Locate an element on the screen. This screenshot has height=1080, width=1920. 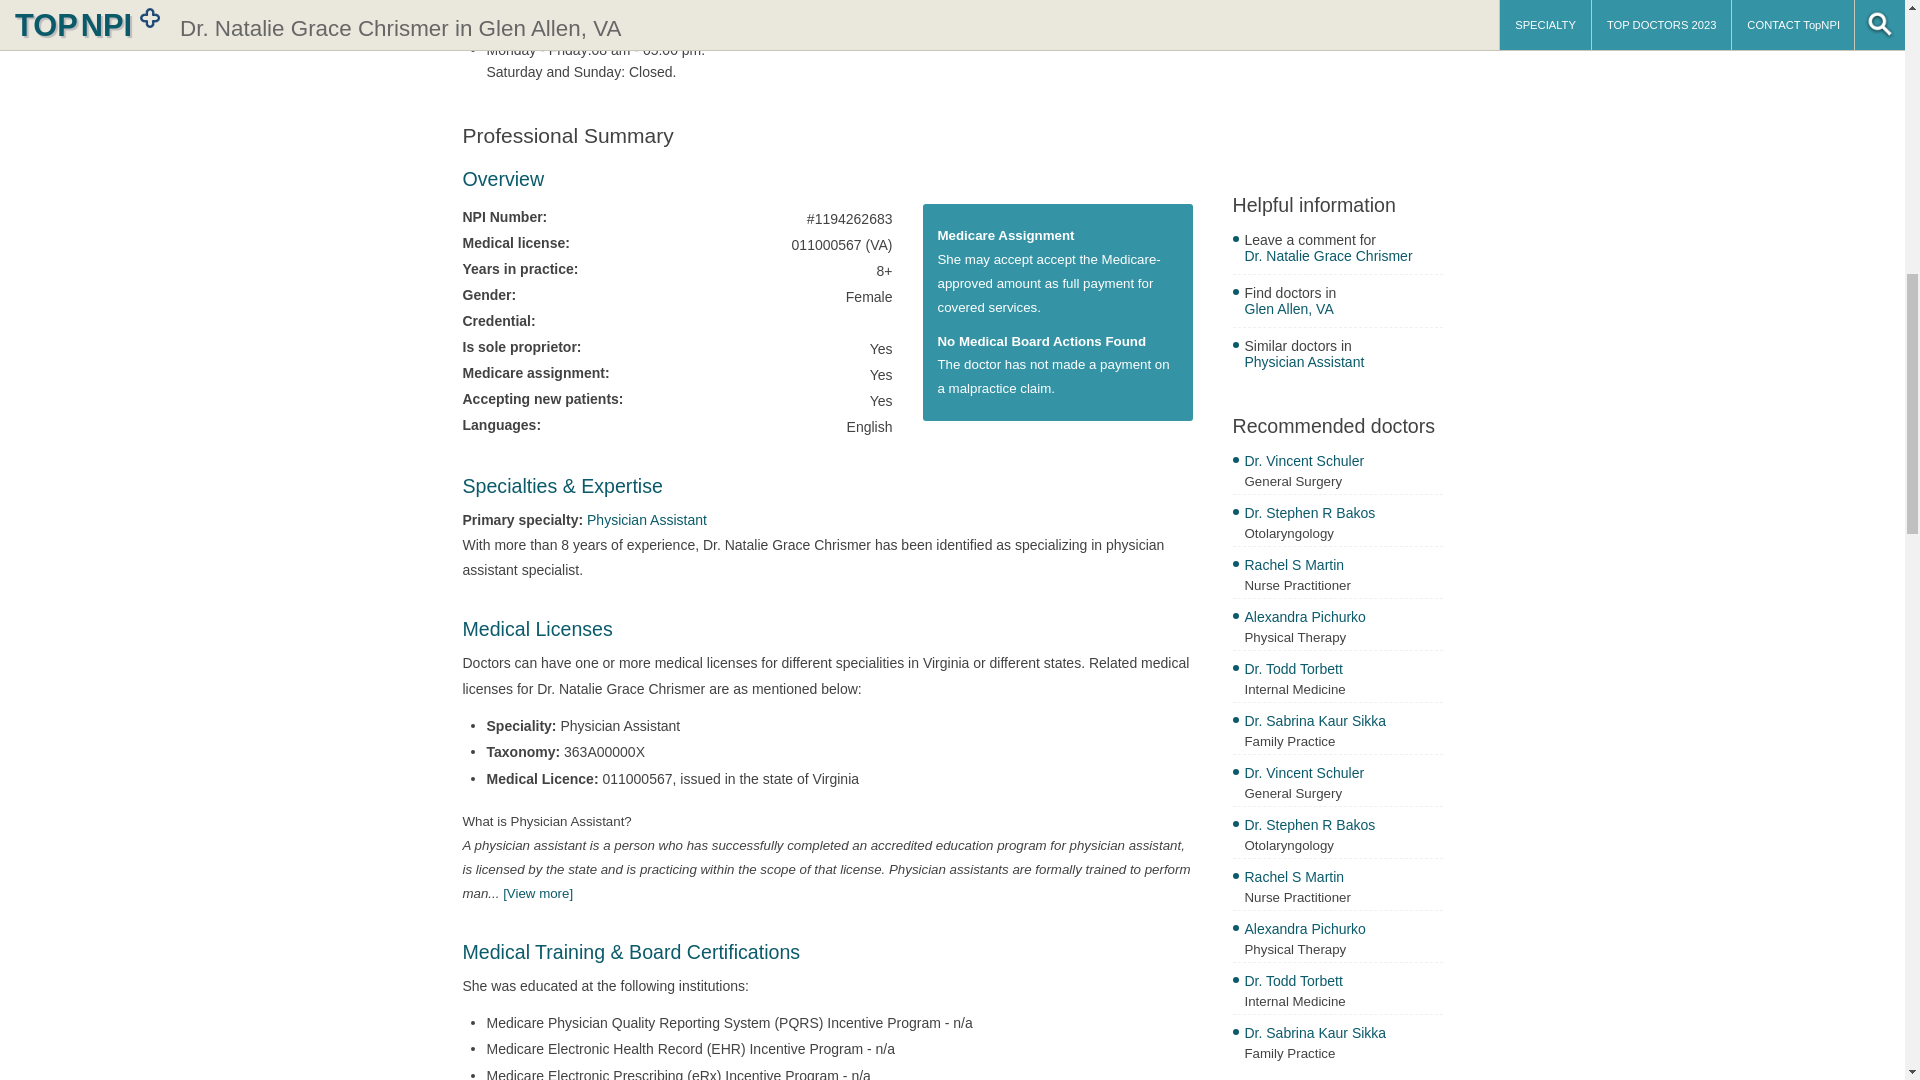
Physician Assistant is located at coordinates (1342, 364).